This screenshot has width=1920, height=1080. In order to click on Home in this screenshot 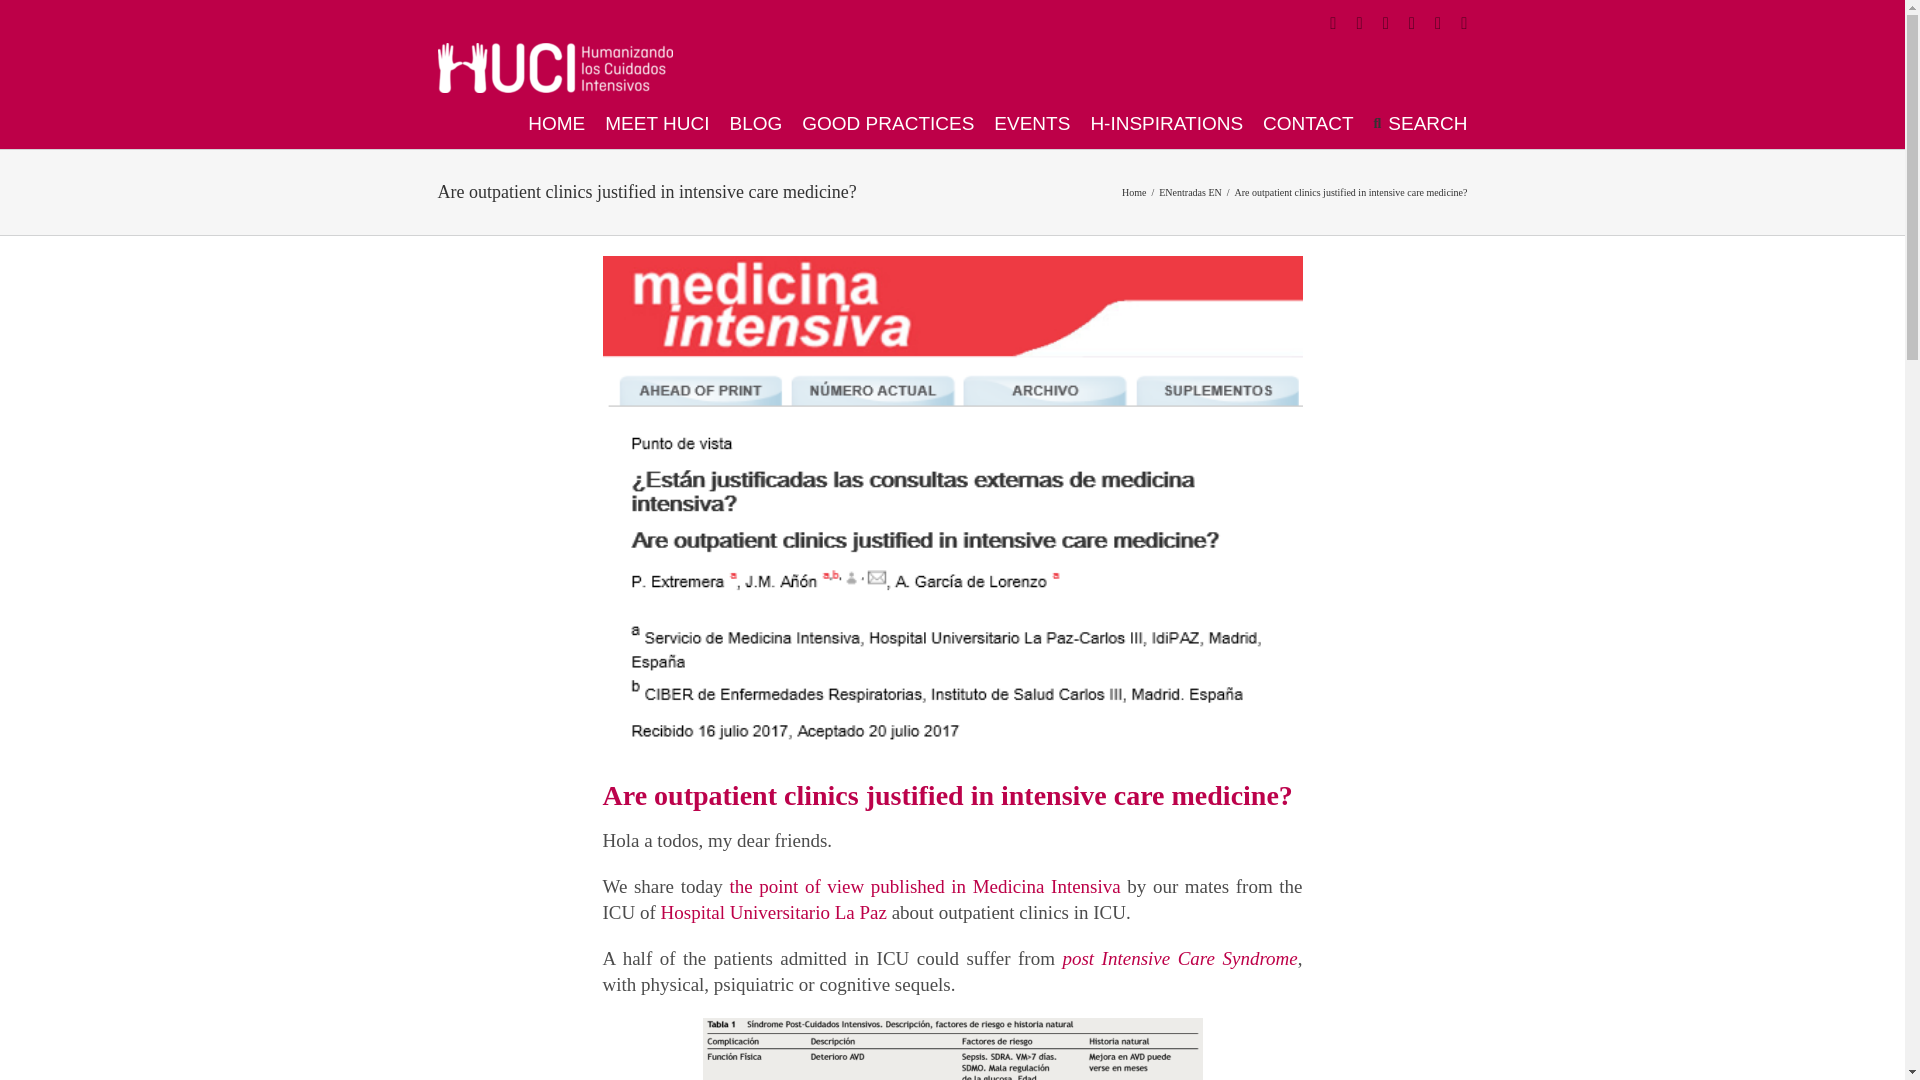, I will do `click(1134, 190)`.